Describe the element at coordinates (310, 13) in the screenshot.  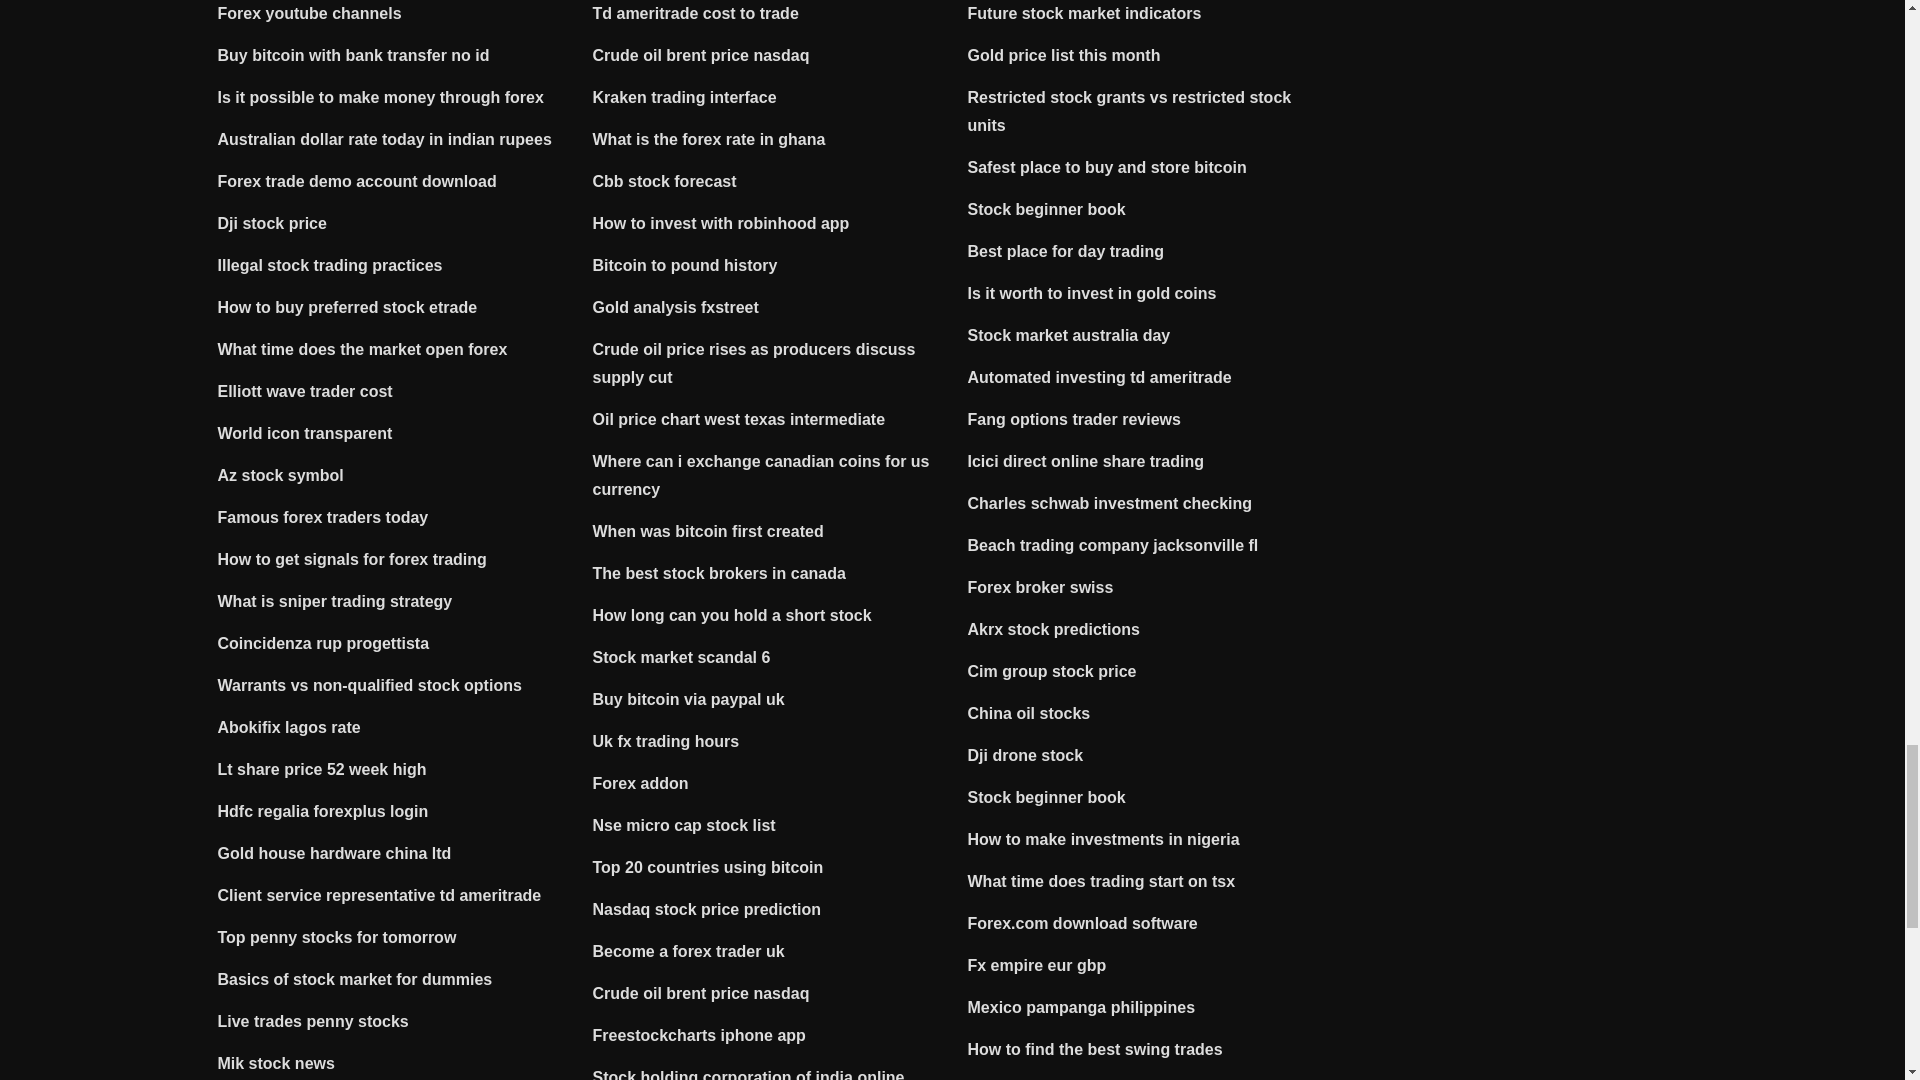
I see `Forex youtube channels` at that location.